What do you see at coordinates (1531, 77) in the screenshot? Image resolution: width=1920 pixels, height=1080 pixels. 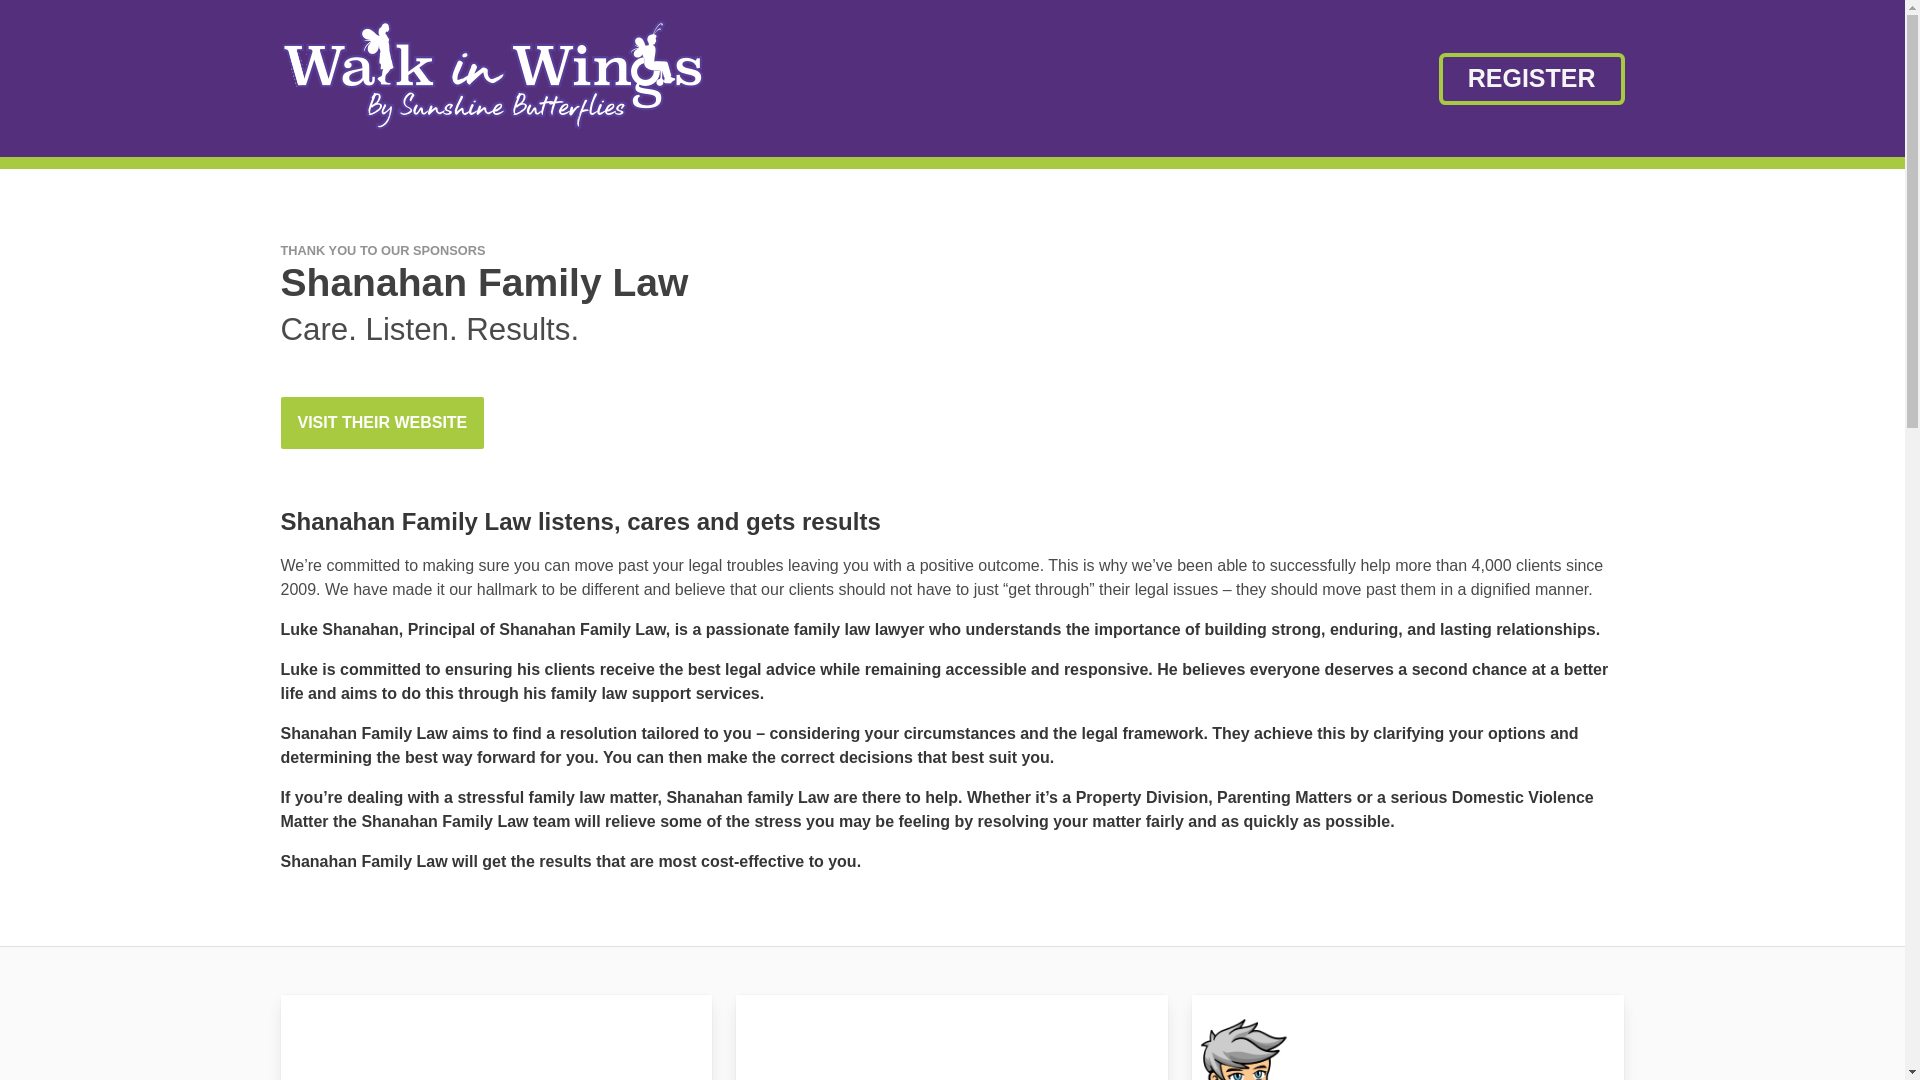 I see `REGISTER` at bounding box center [1531, 77].